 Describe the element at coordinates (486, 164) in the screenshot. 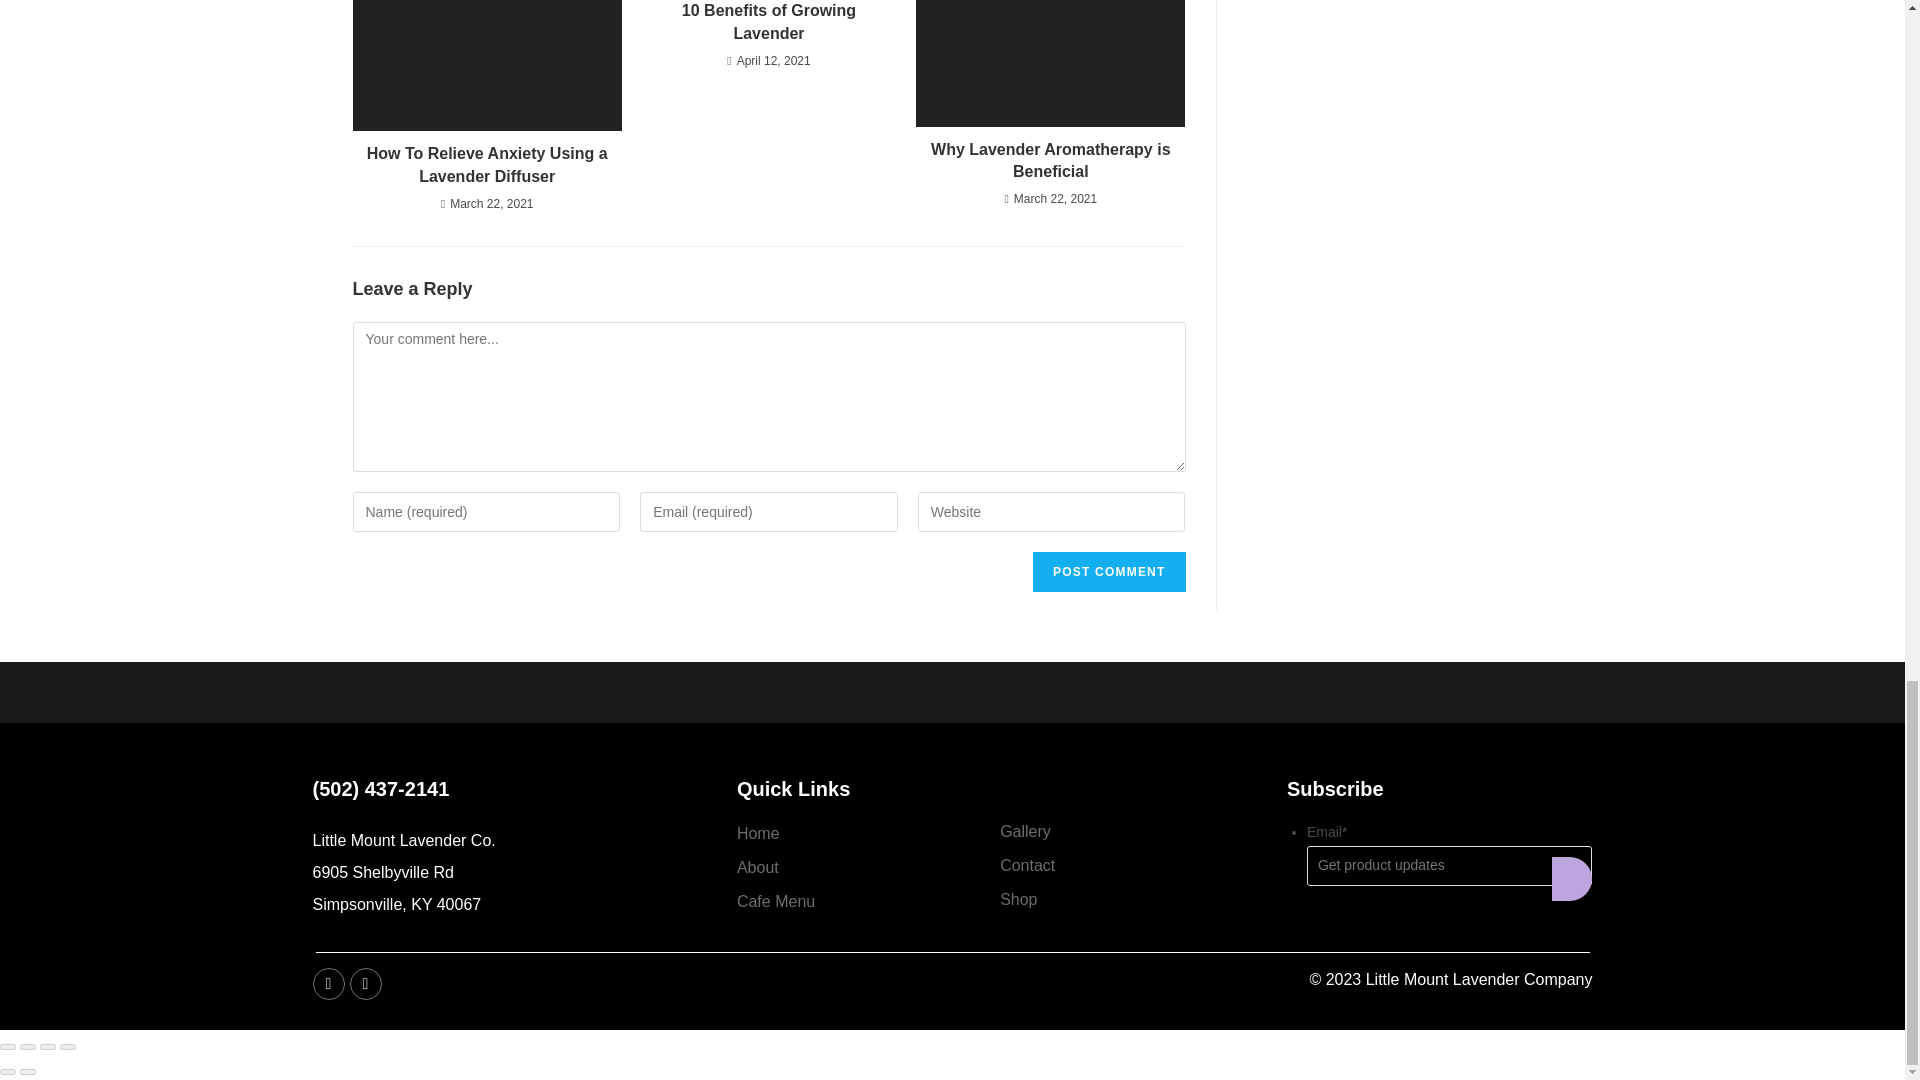

I see `How To Relieve Anxiety Using a Lavender Diffuser` at that location.